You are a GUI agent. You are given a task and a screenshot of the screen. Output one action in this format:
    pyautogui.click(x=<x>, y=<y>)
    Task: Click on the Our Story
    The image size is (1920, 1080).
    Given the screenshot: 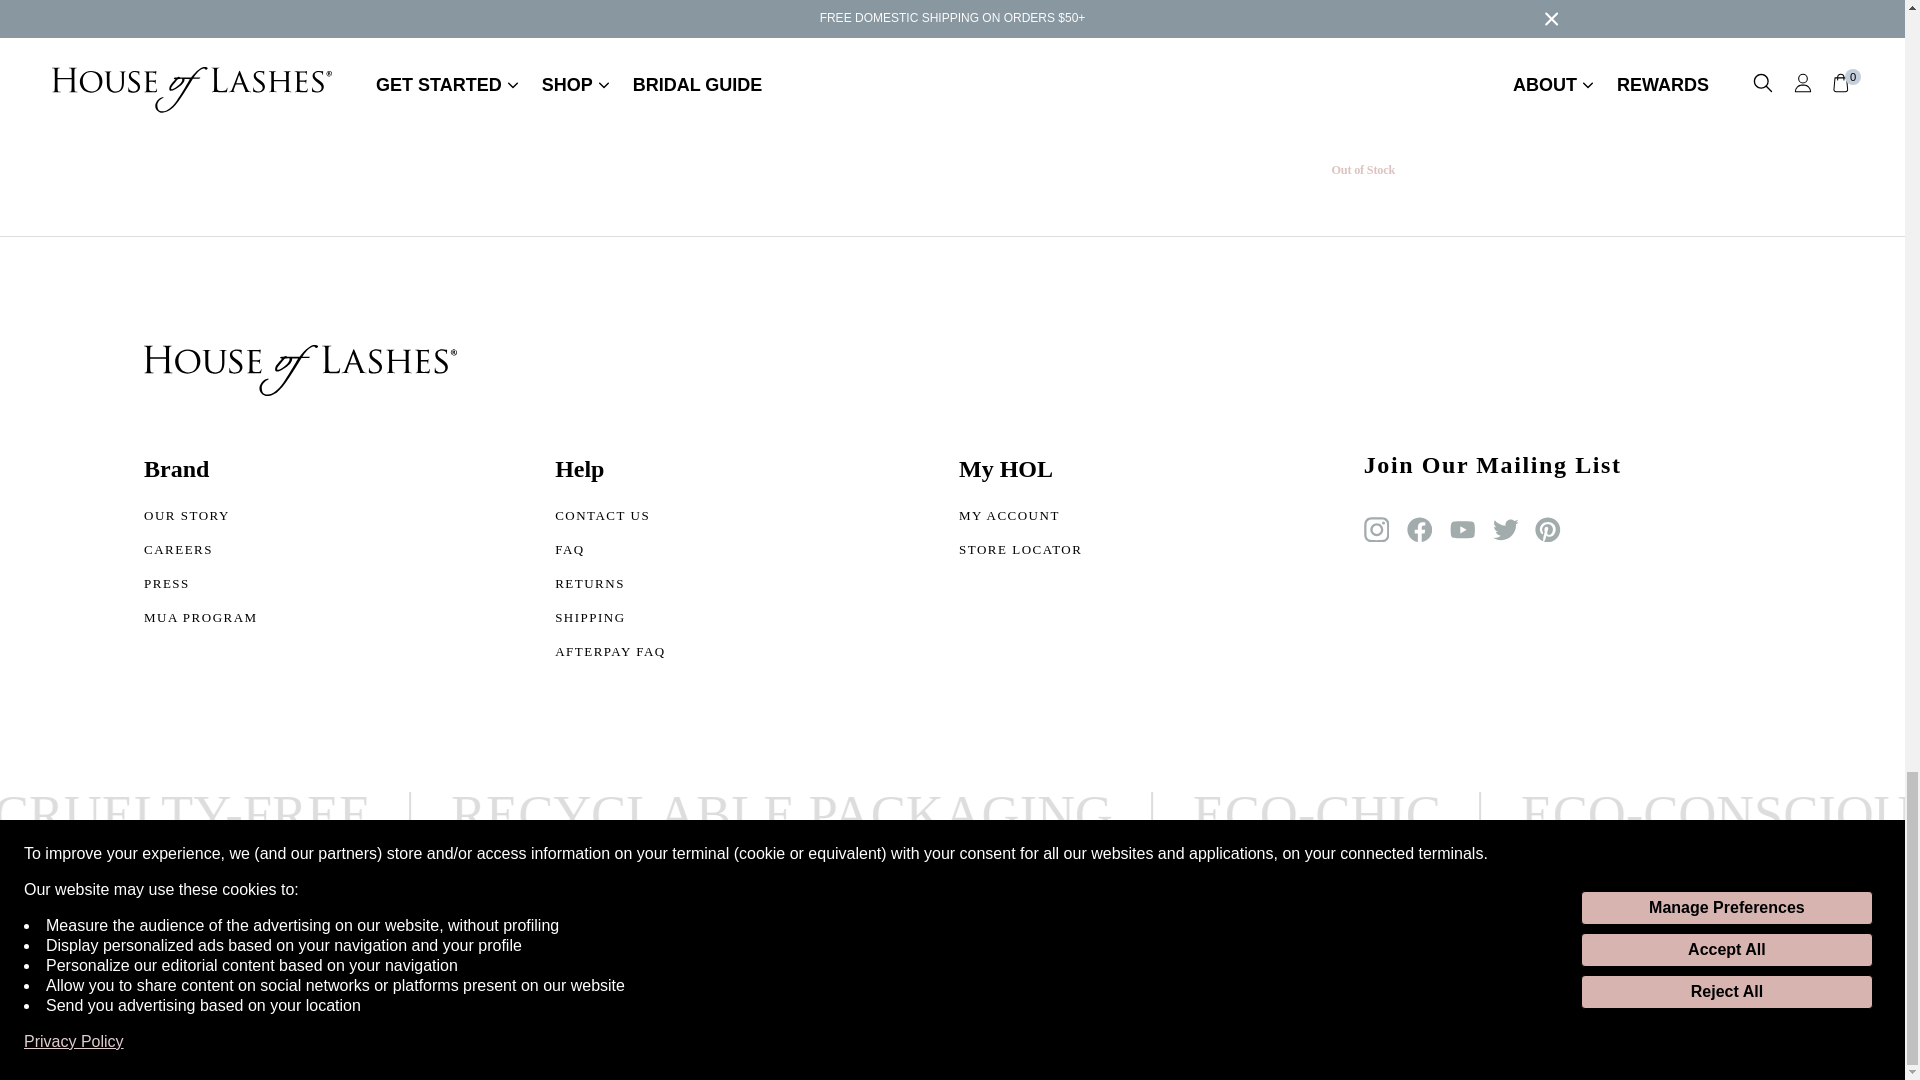 What is the action you would take?
    pyautogui.click(x=200, y=520)
    